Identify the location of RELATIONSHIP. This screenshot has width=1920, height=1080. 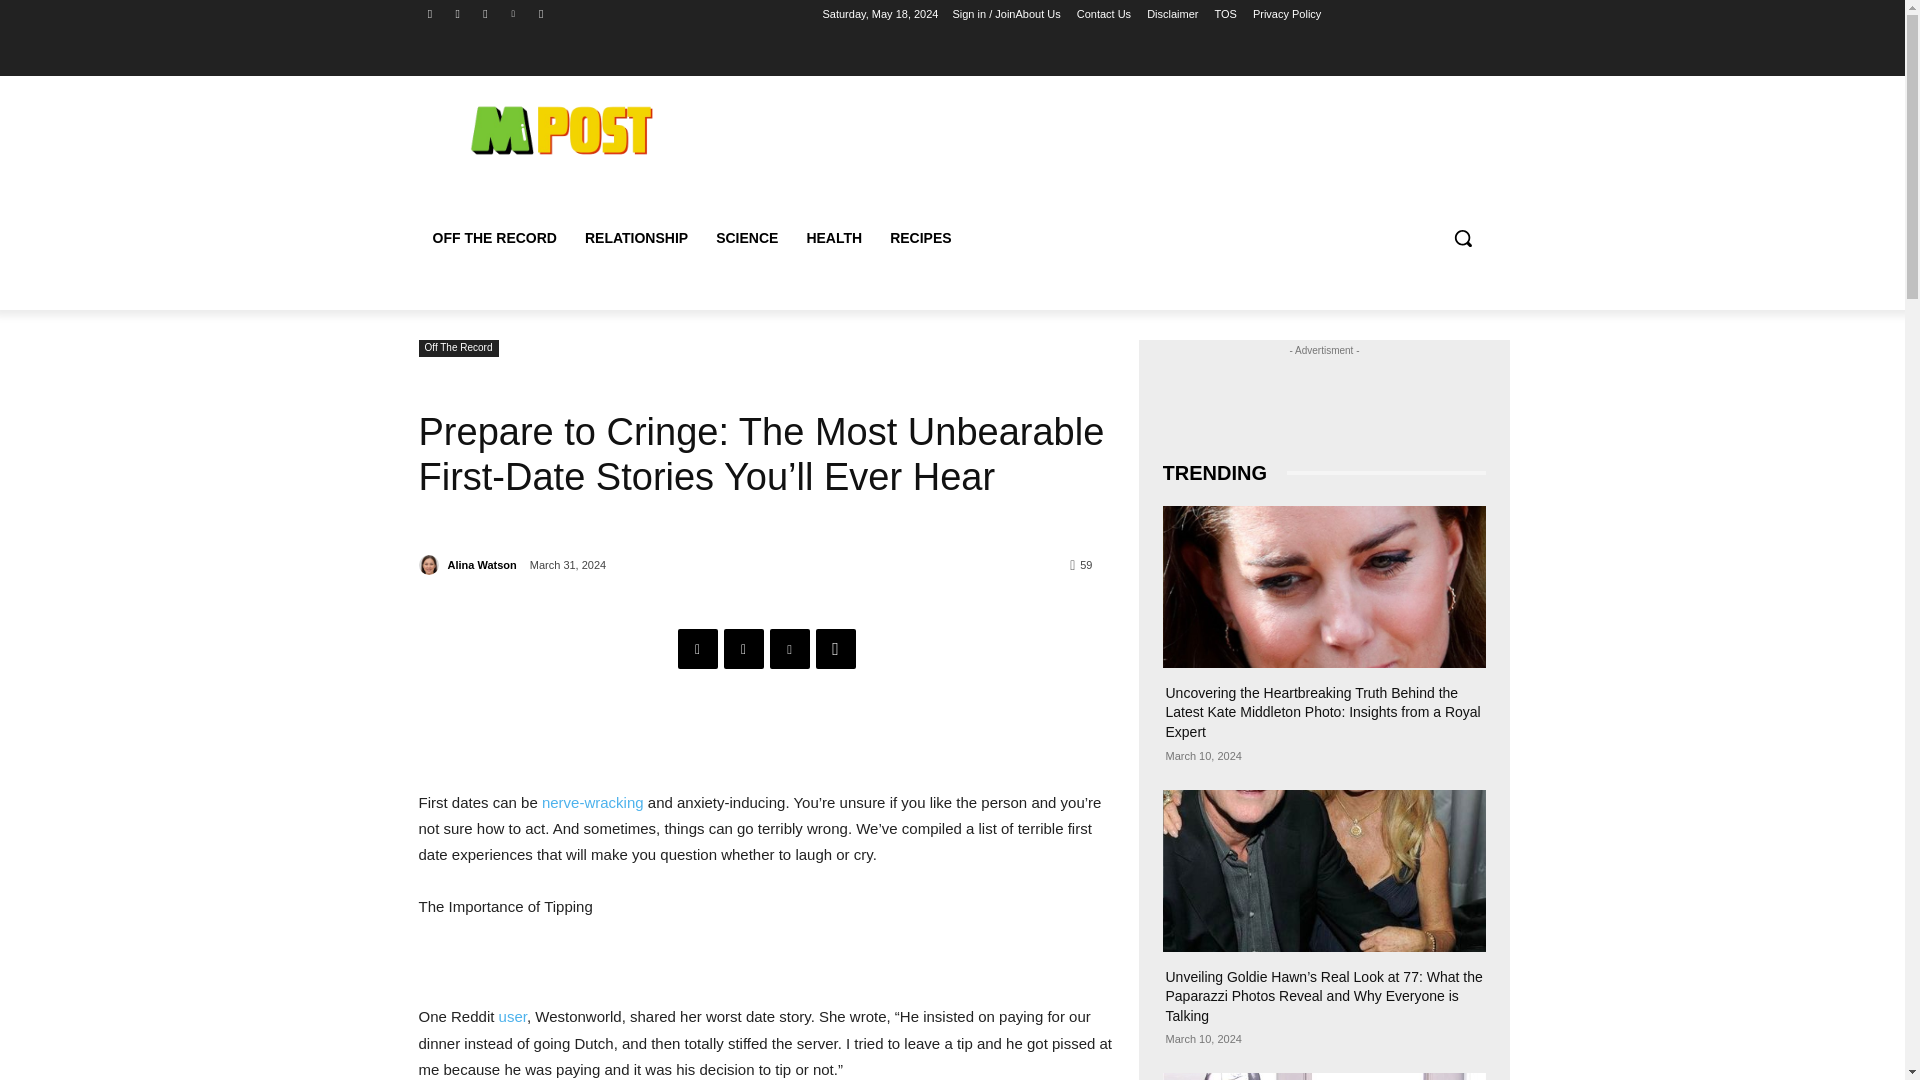
(636, 238).